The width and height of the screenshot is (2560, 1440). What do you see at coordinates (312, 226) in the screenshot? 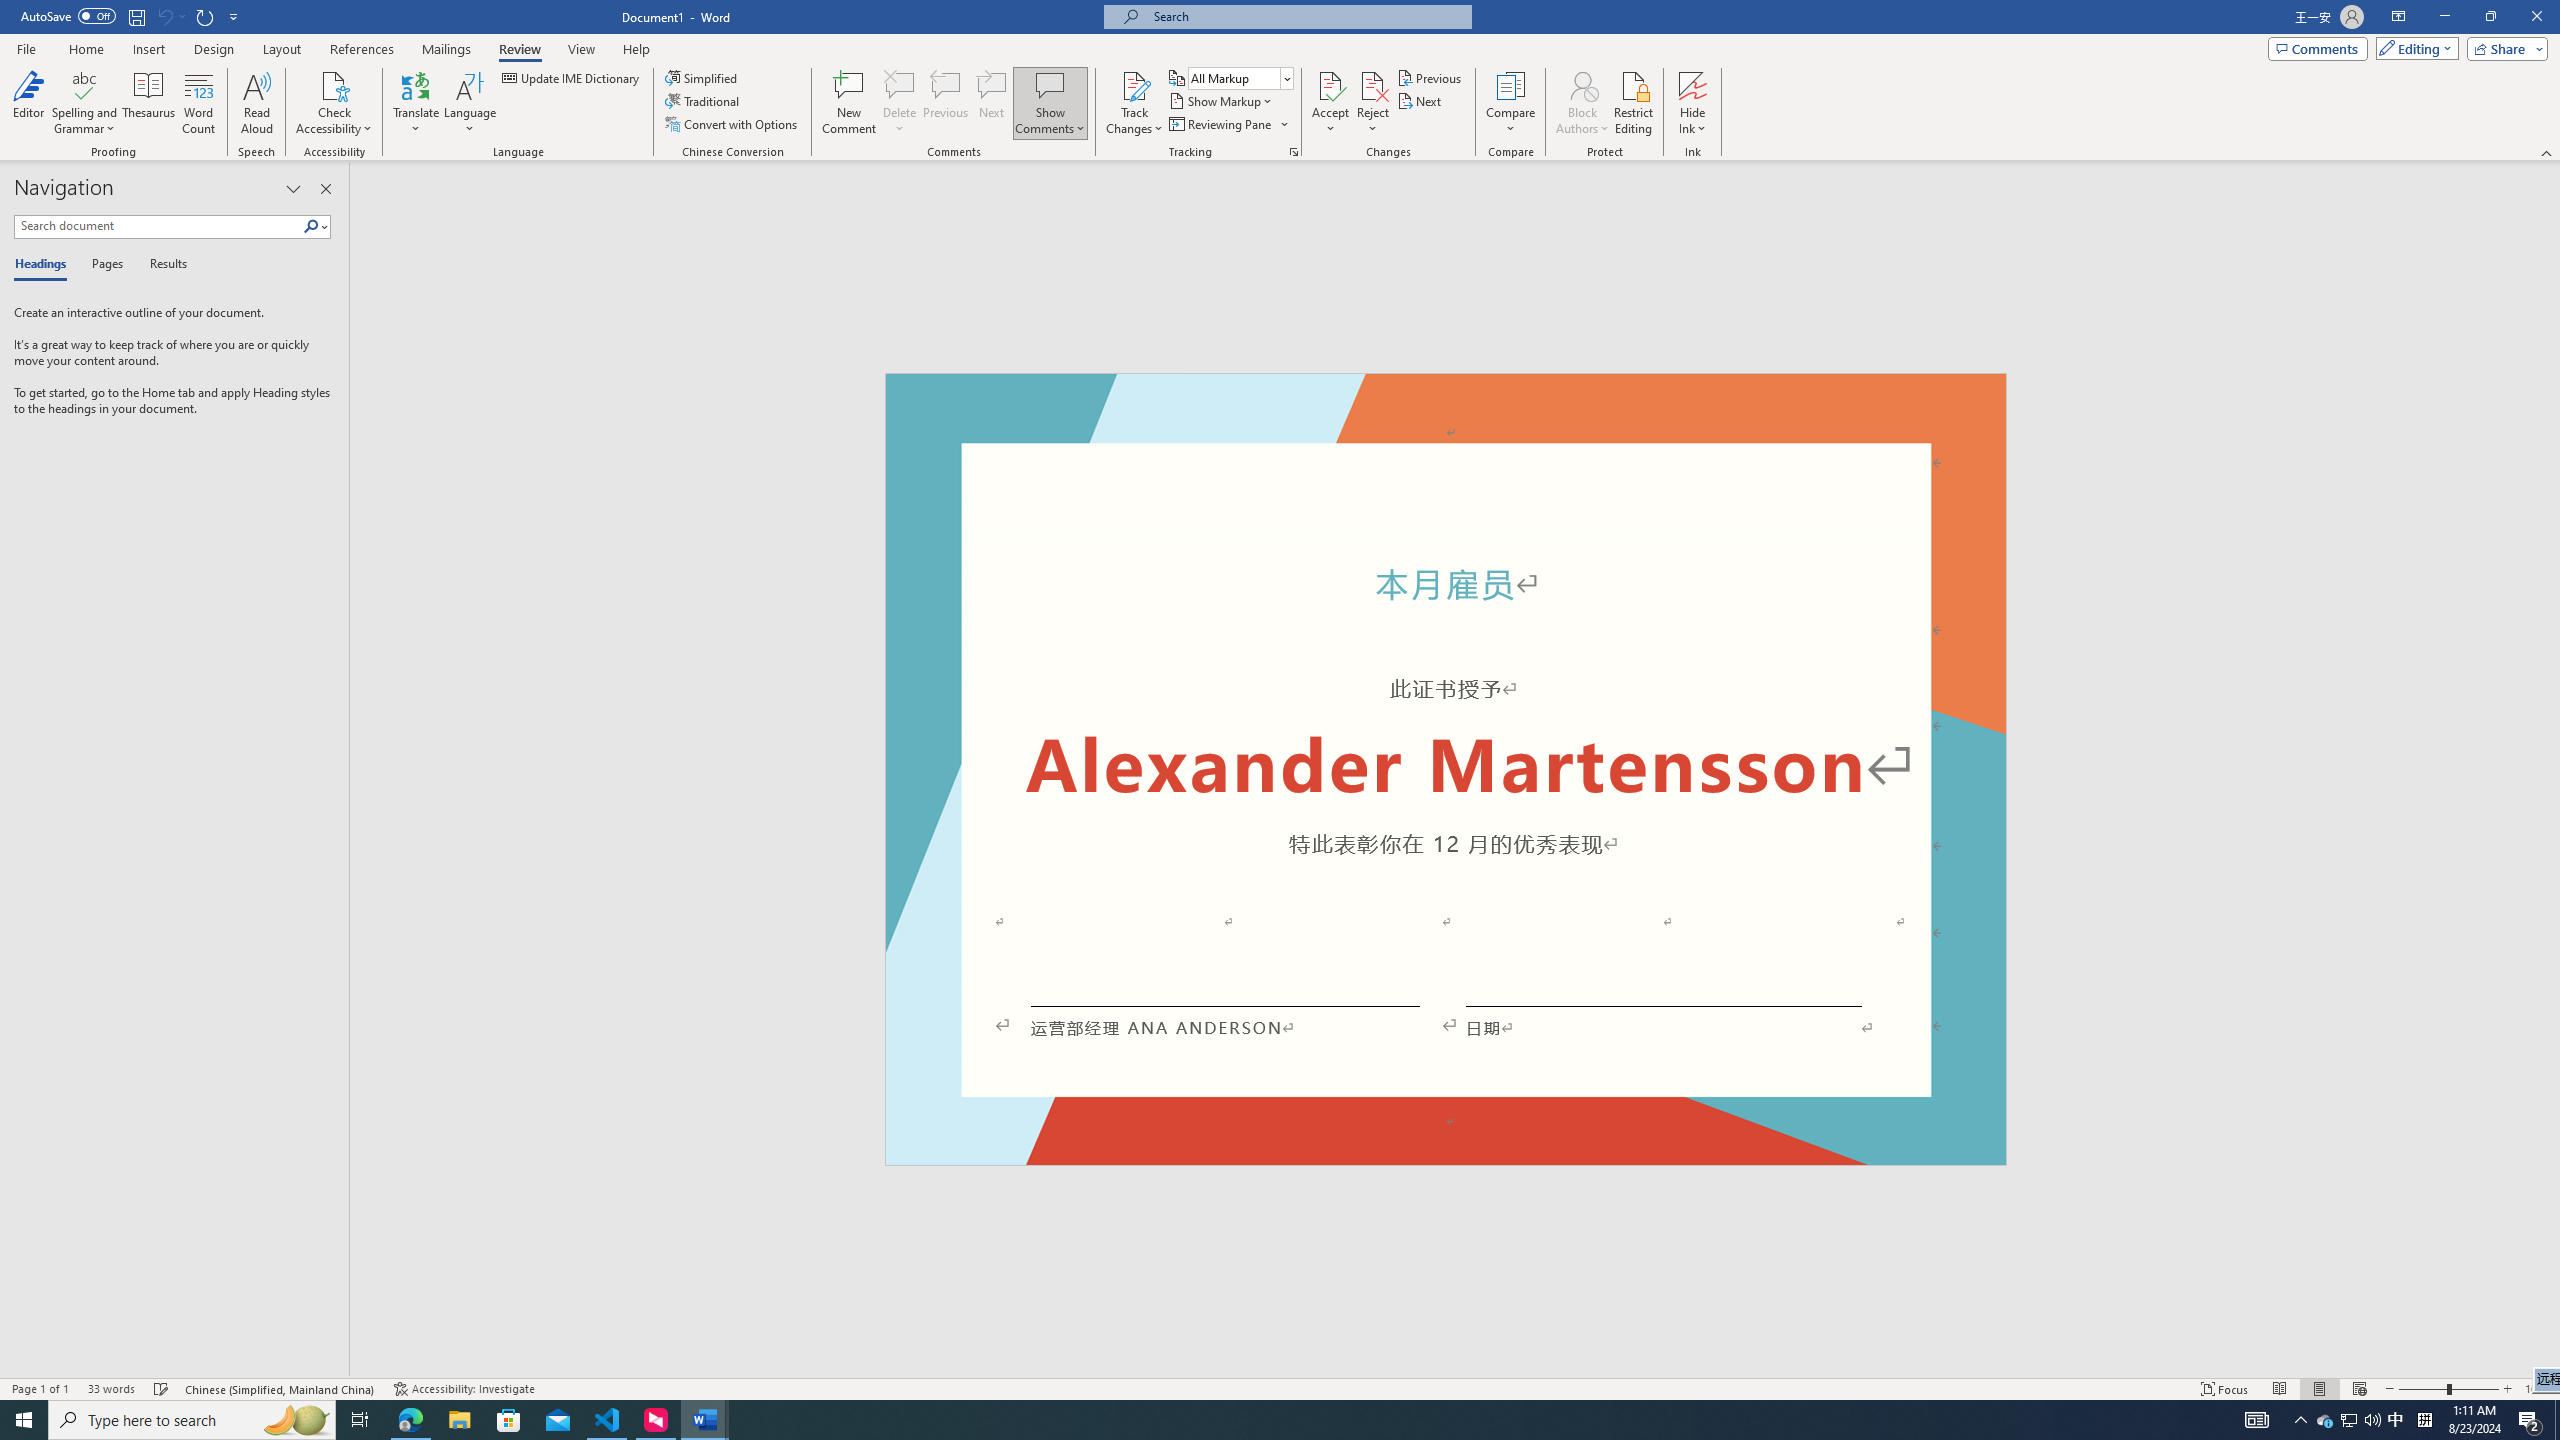
I see `Class: NetUIImage` at bounding box center [312, 226].